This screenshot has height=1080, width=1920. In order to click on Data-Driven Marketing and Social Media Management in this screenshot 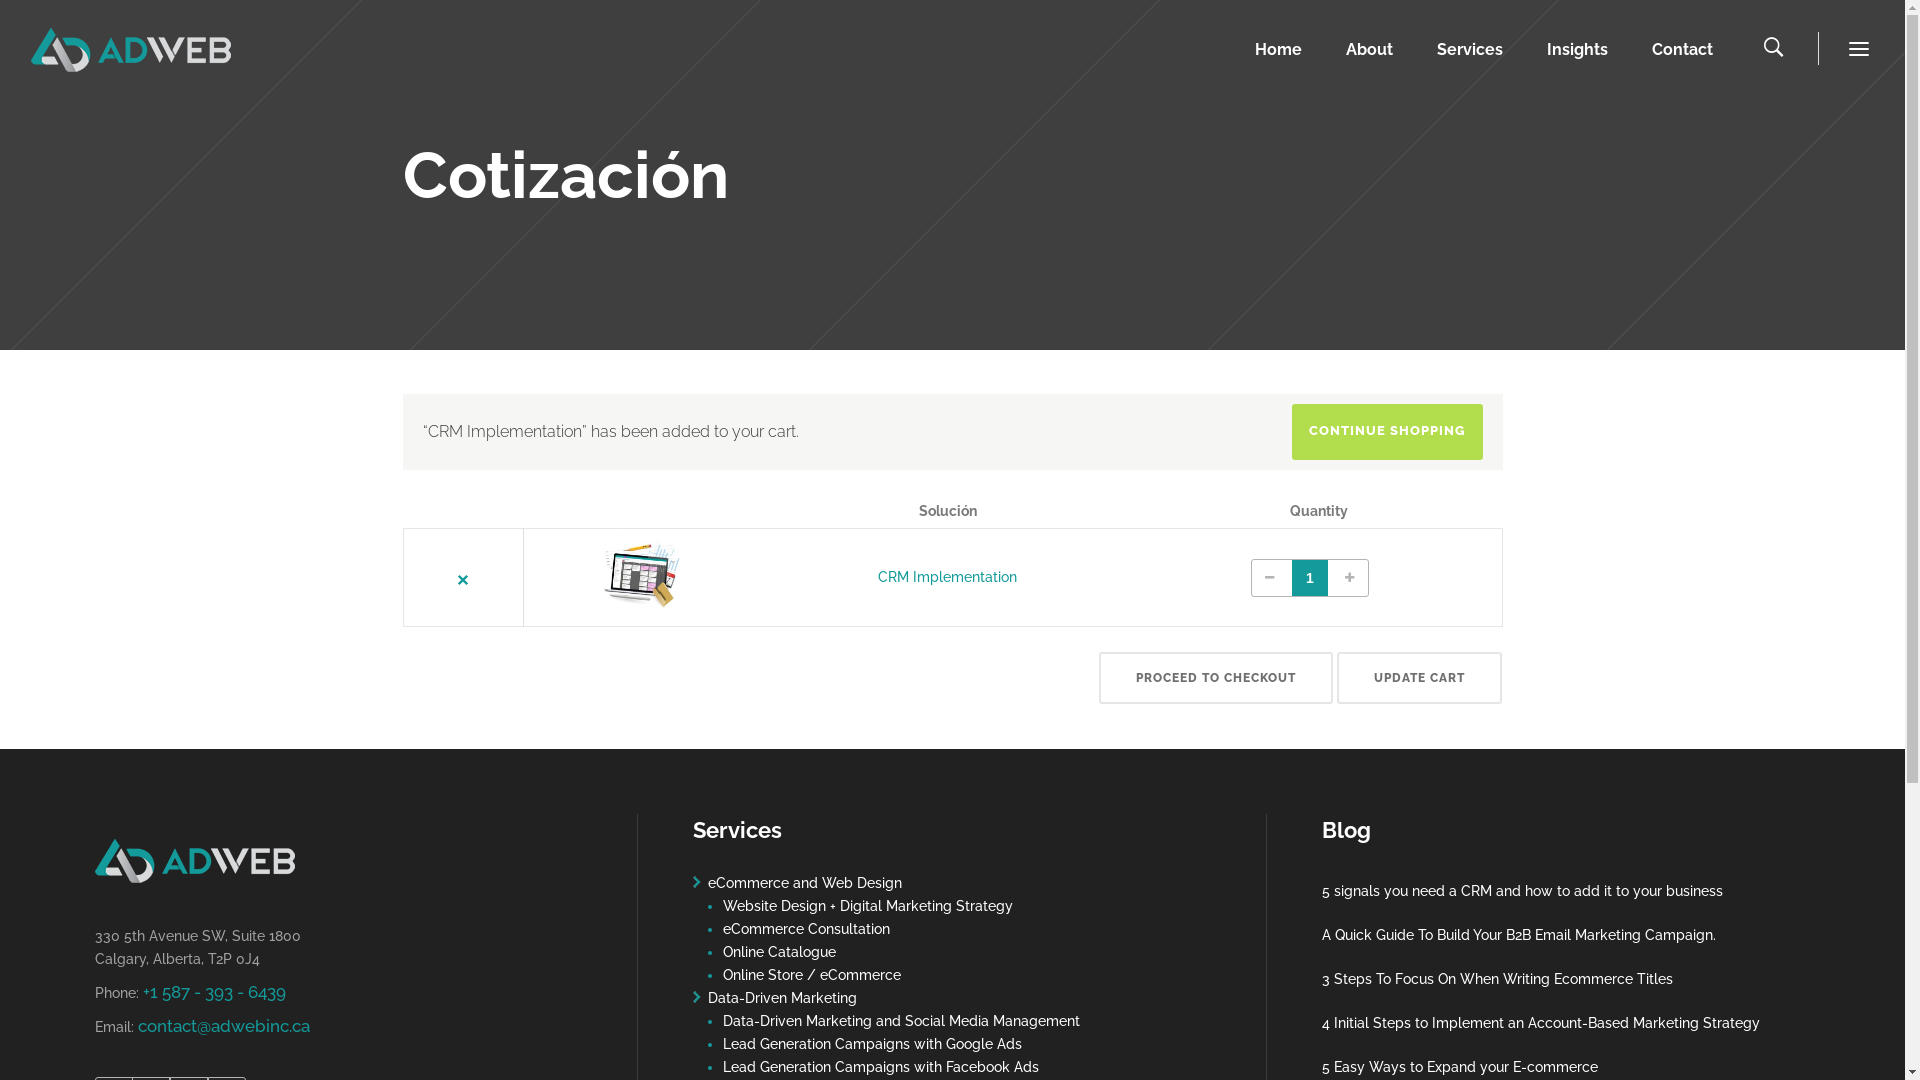, I will do `click(902, 1021)`.